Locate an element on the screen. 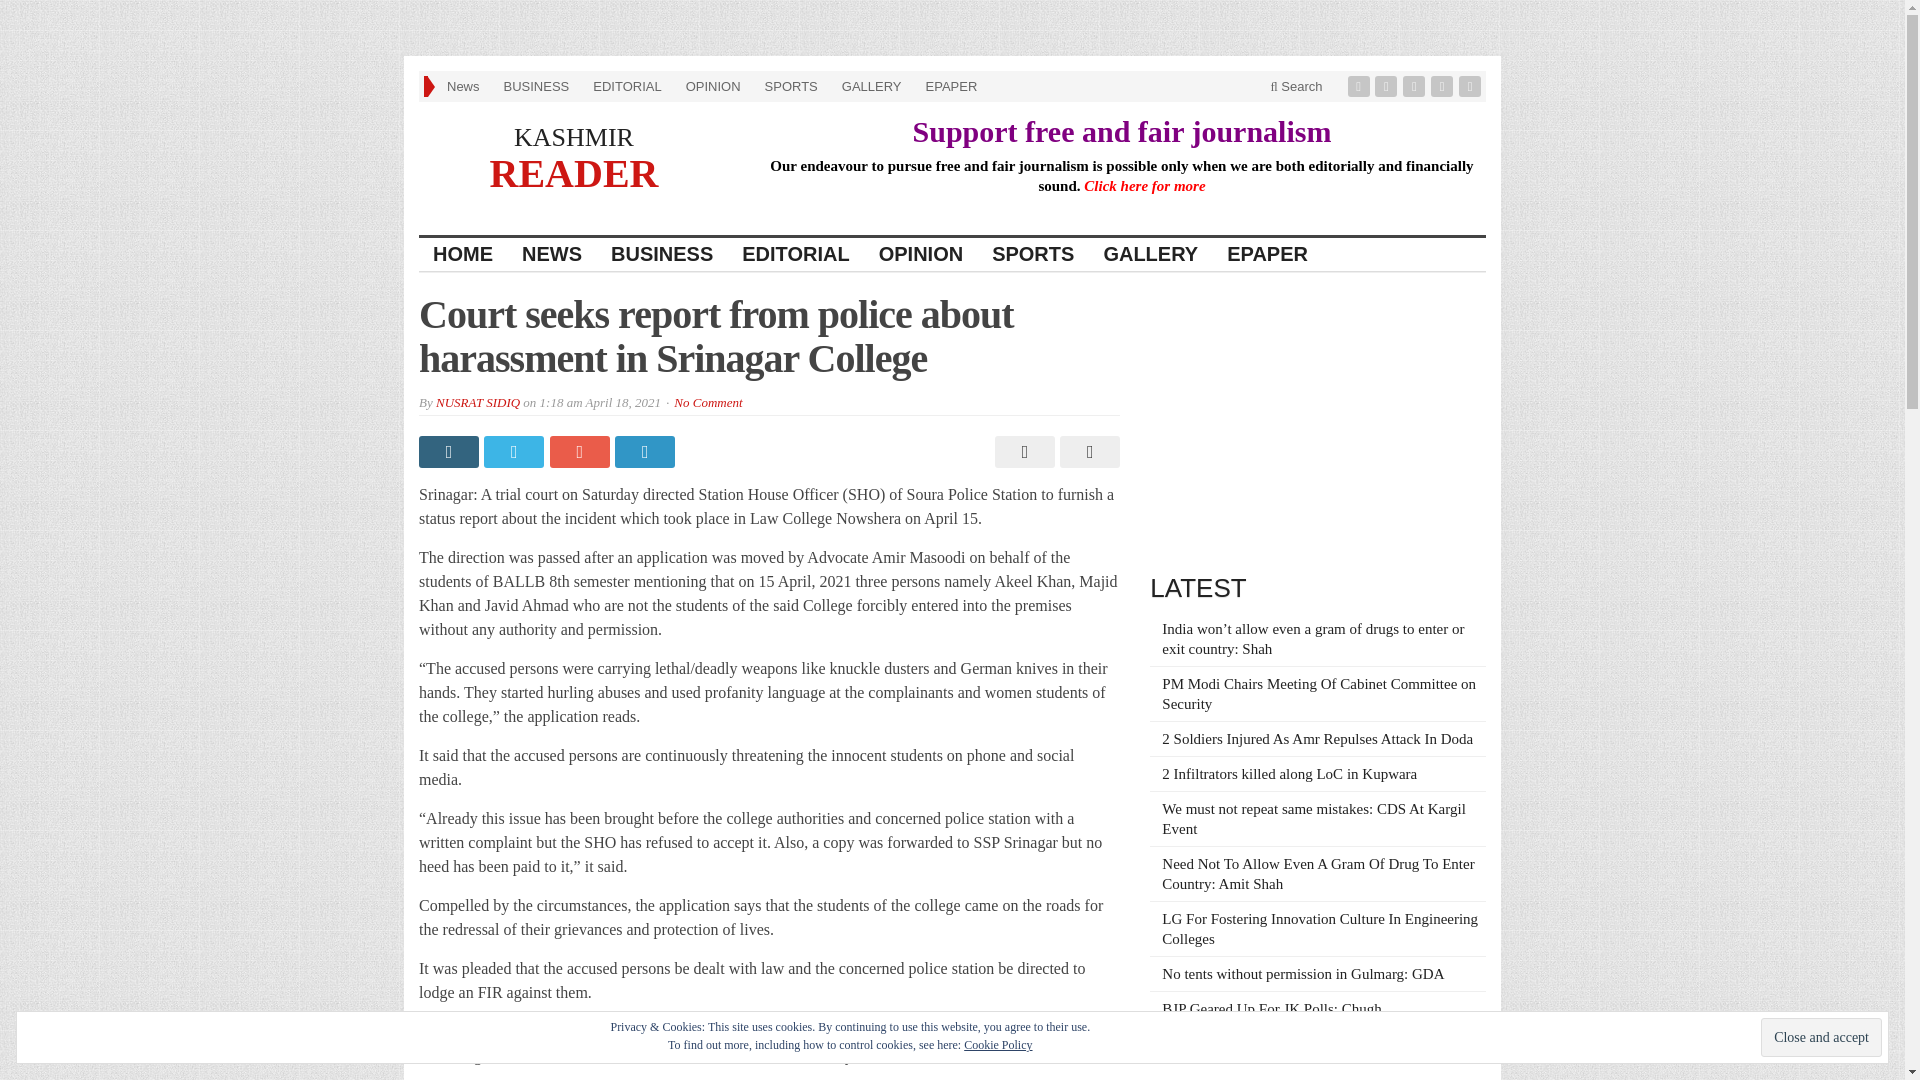 The width and height of the screenshot is (1920, 1080). HOME is located at coordinates (463, 254).